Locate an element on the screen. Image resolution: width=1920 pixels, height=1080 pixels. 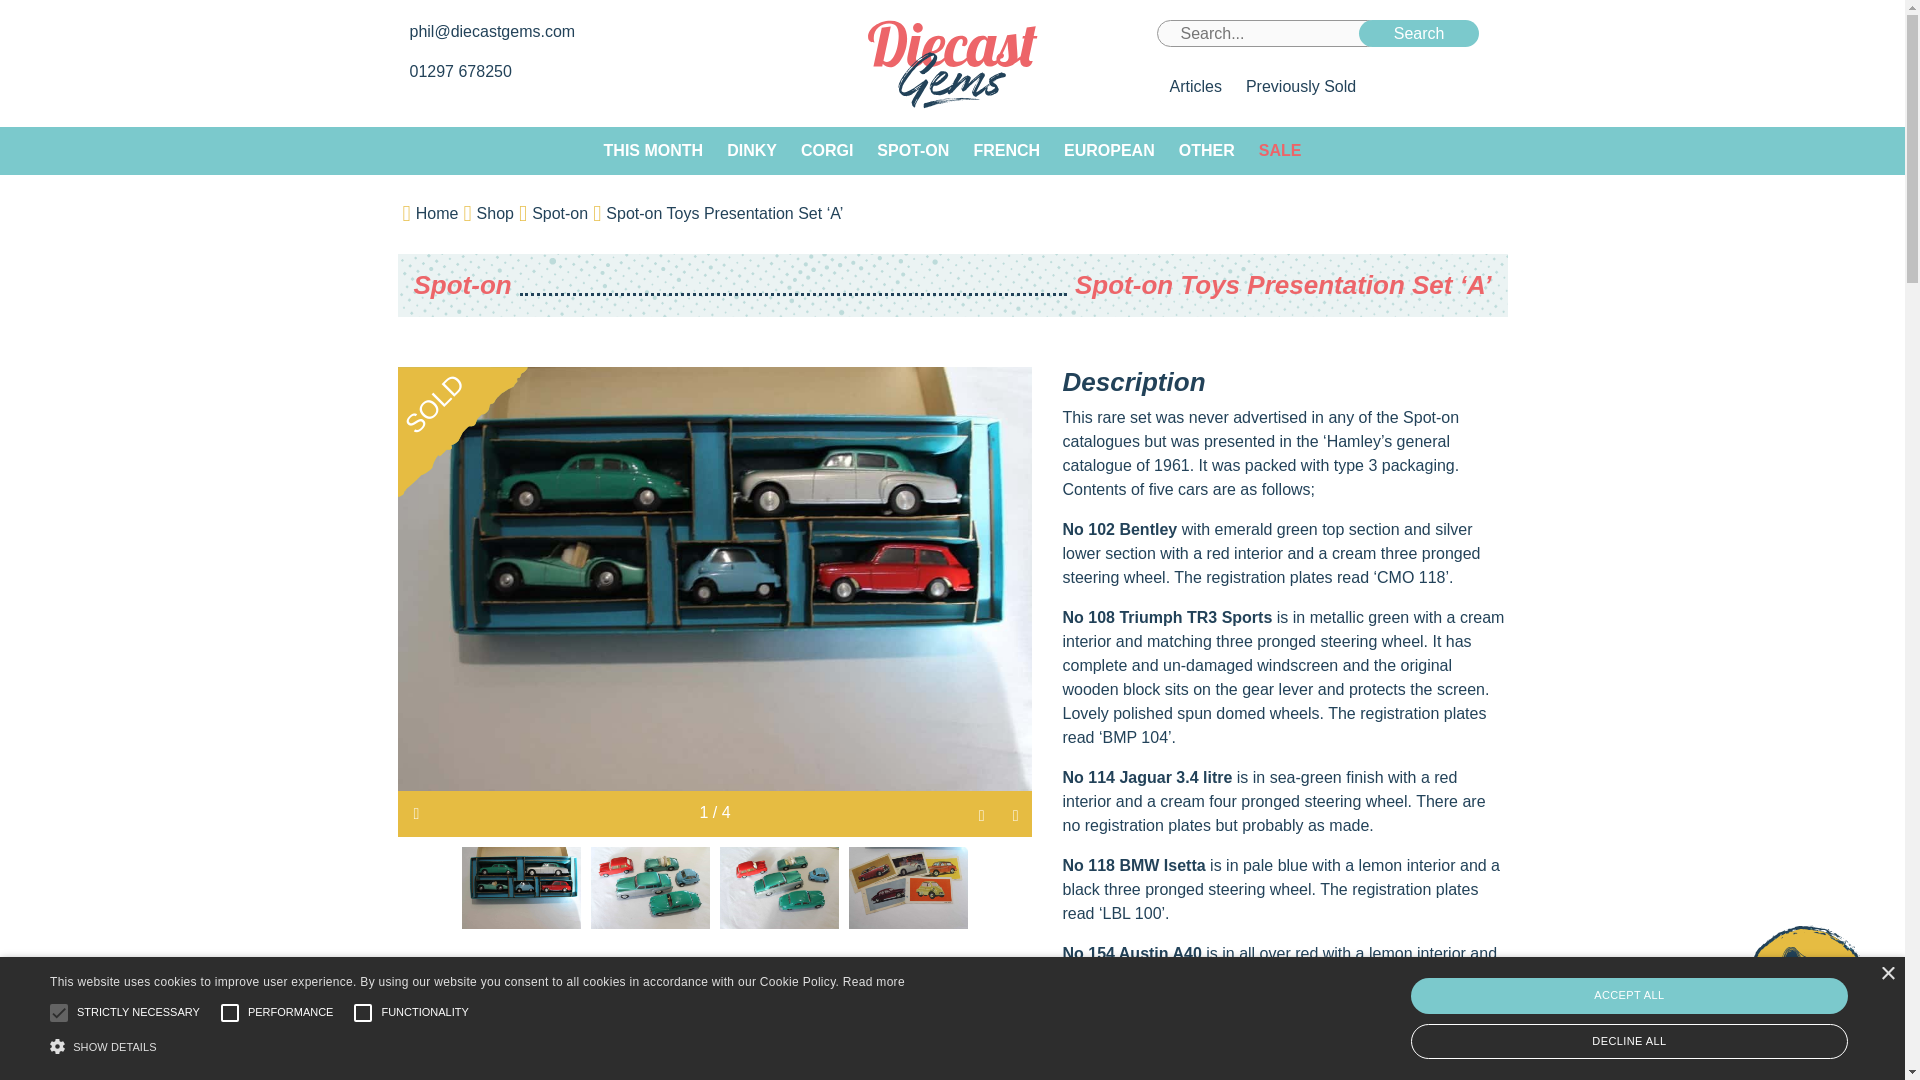
Spot-on is located at coordinates (559, 213).